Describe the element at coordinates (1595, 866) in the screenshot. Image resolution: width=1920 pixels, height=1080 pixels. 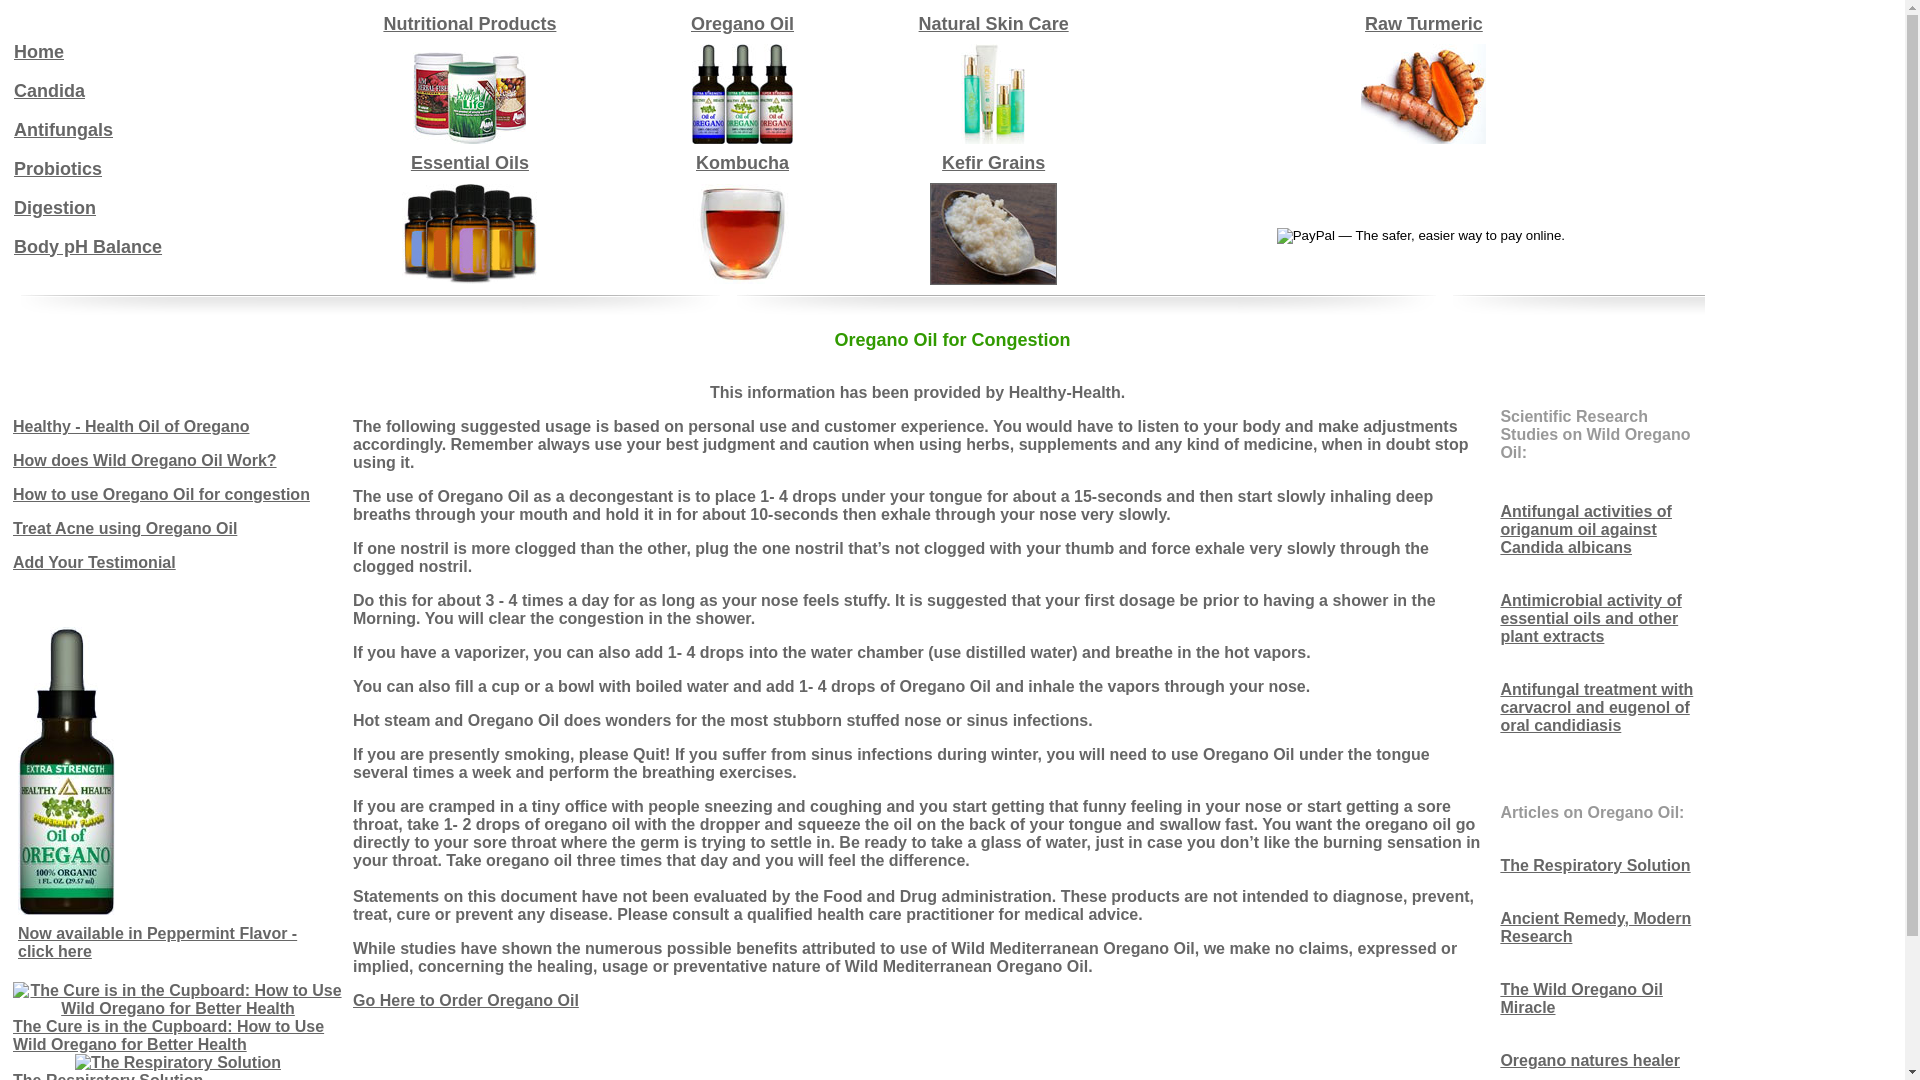
I see `The Respiratory Solution` at that location.